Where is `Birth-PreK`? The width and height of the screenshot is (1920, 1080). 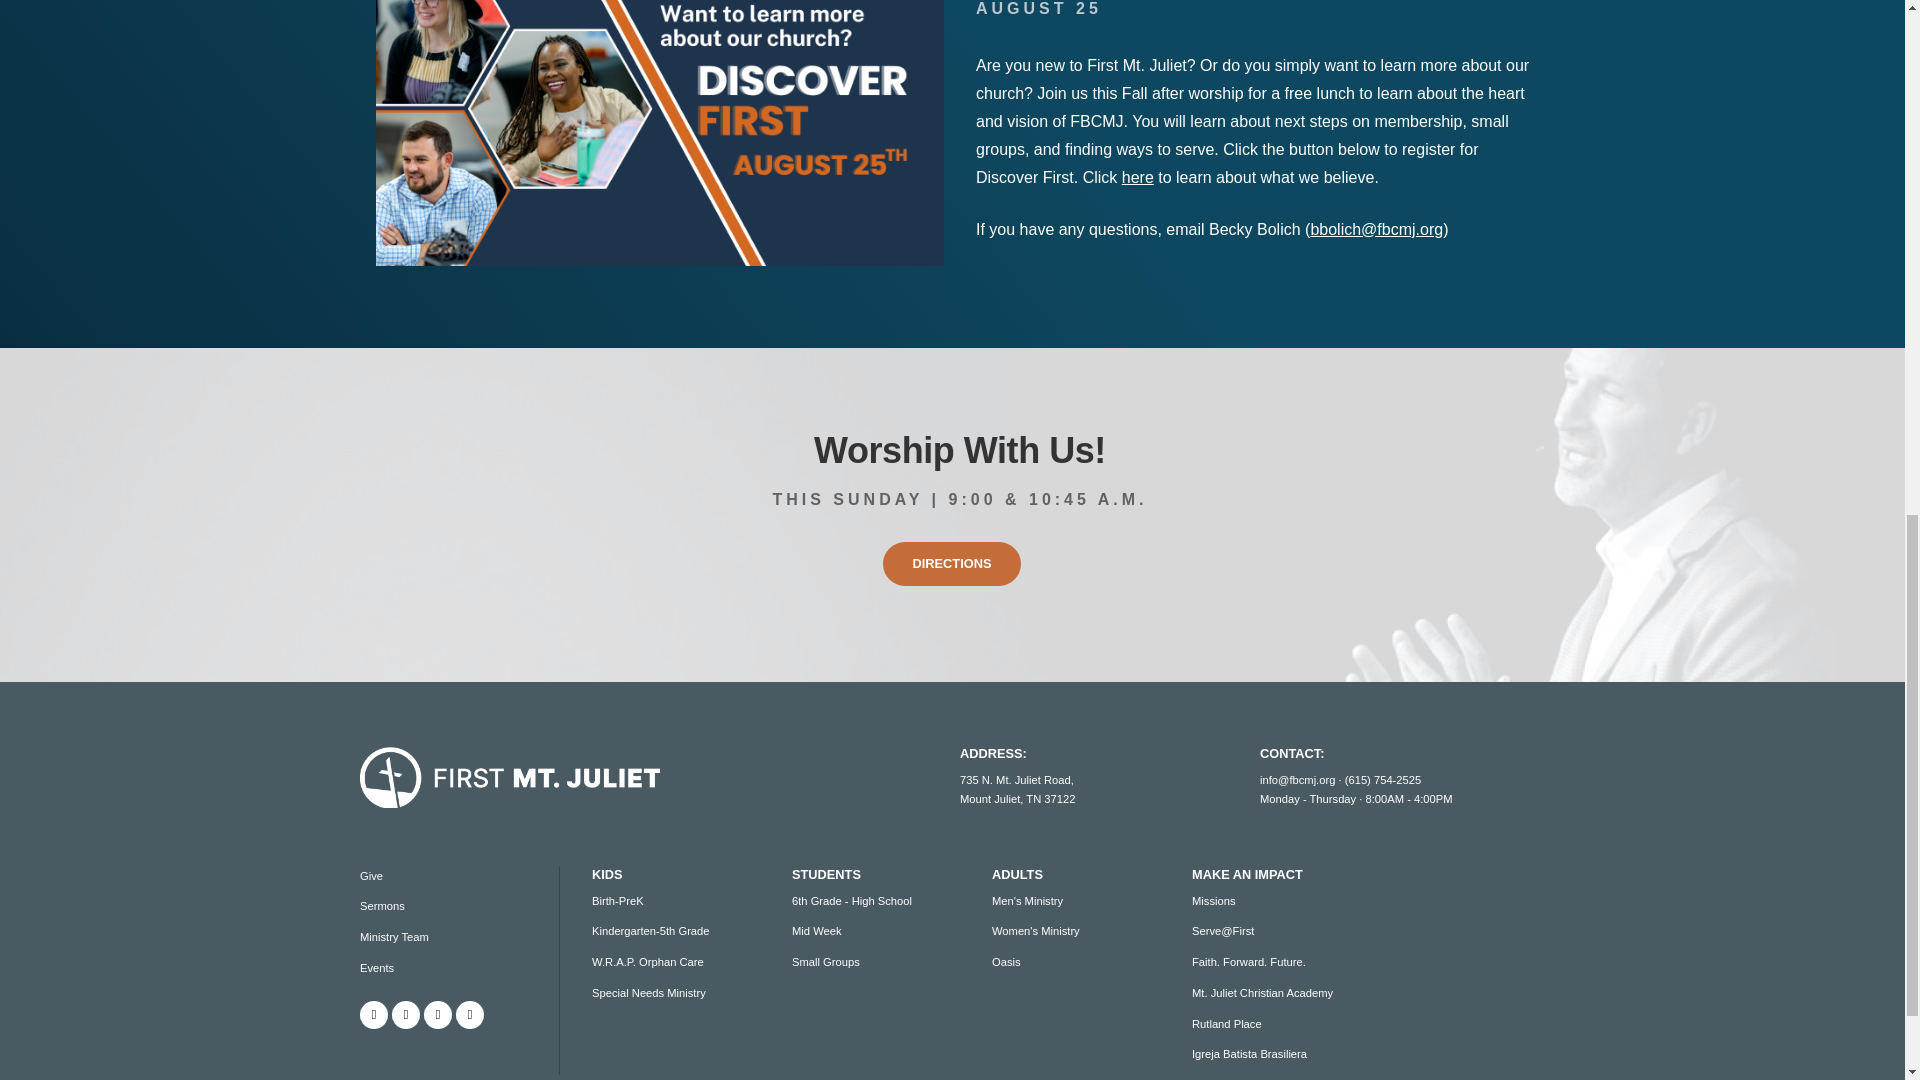
Birth-PreK is located at coordinates (617, 901).